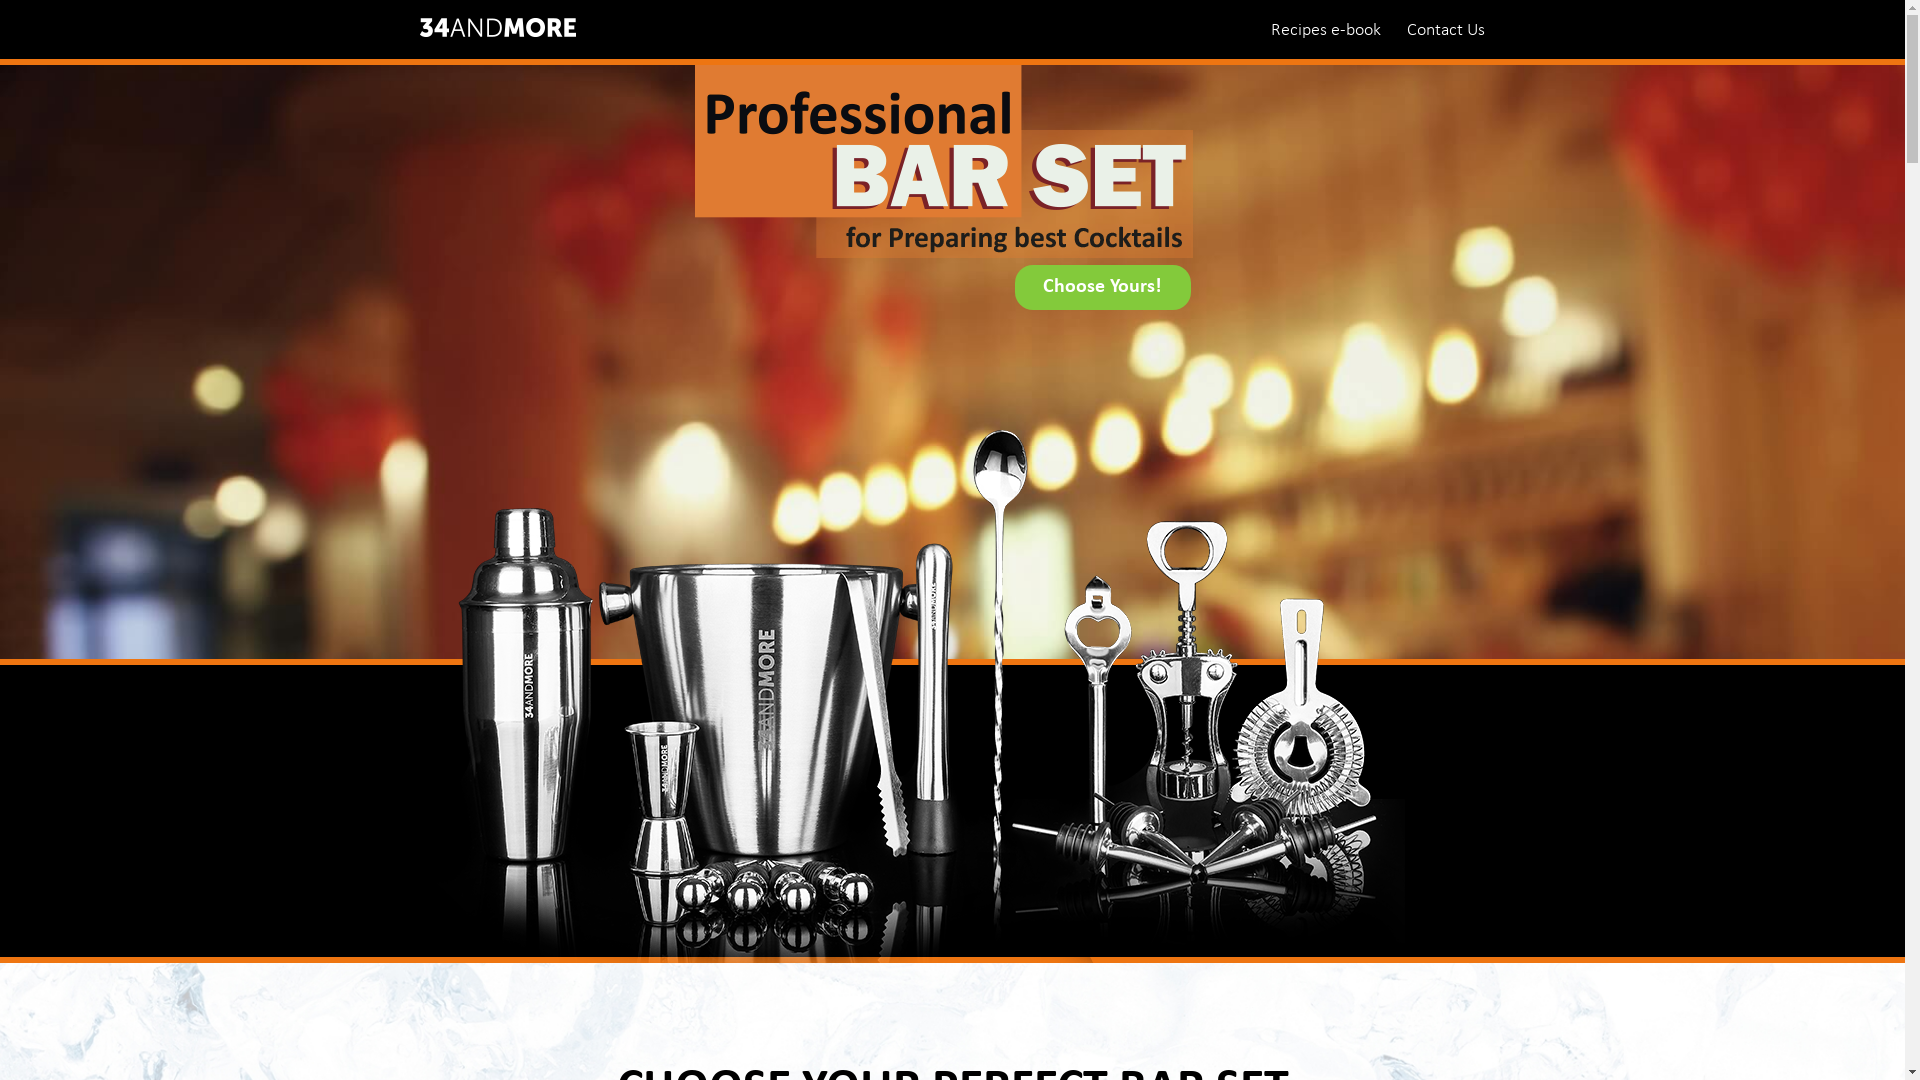  What do you see at coordinates (1102, 288) in the screenshot?
I see `Choose Yours!` at bounding box center [1102, 288].